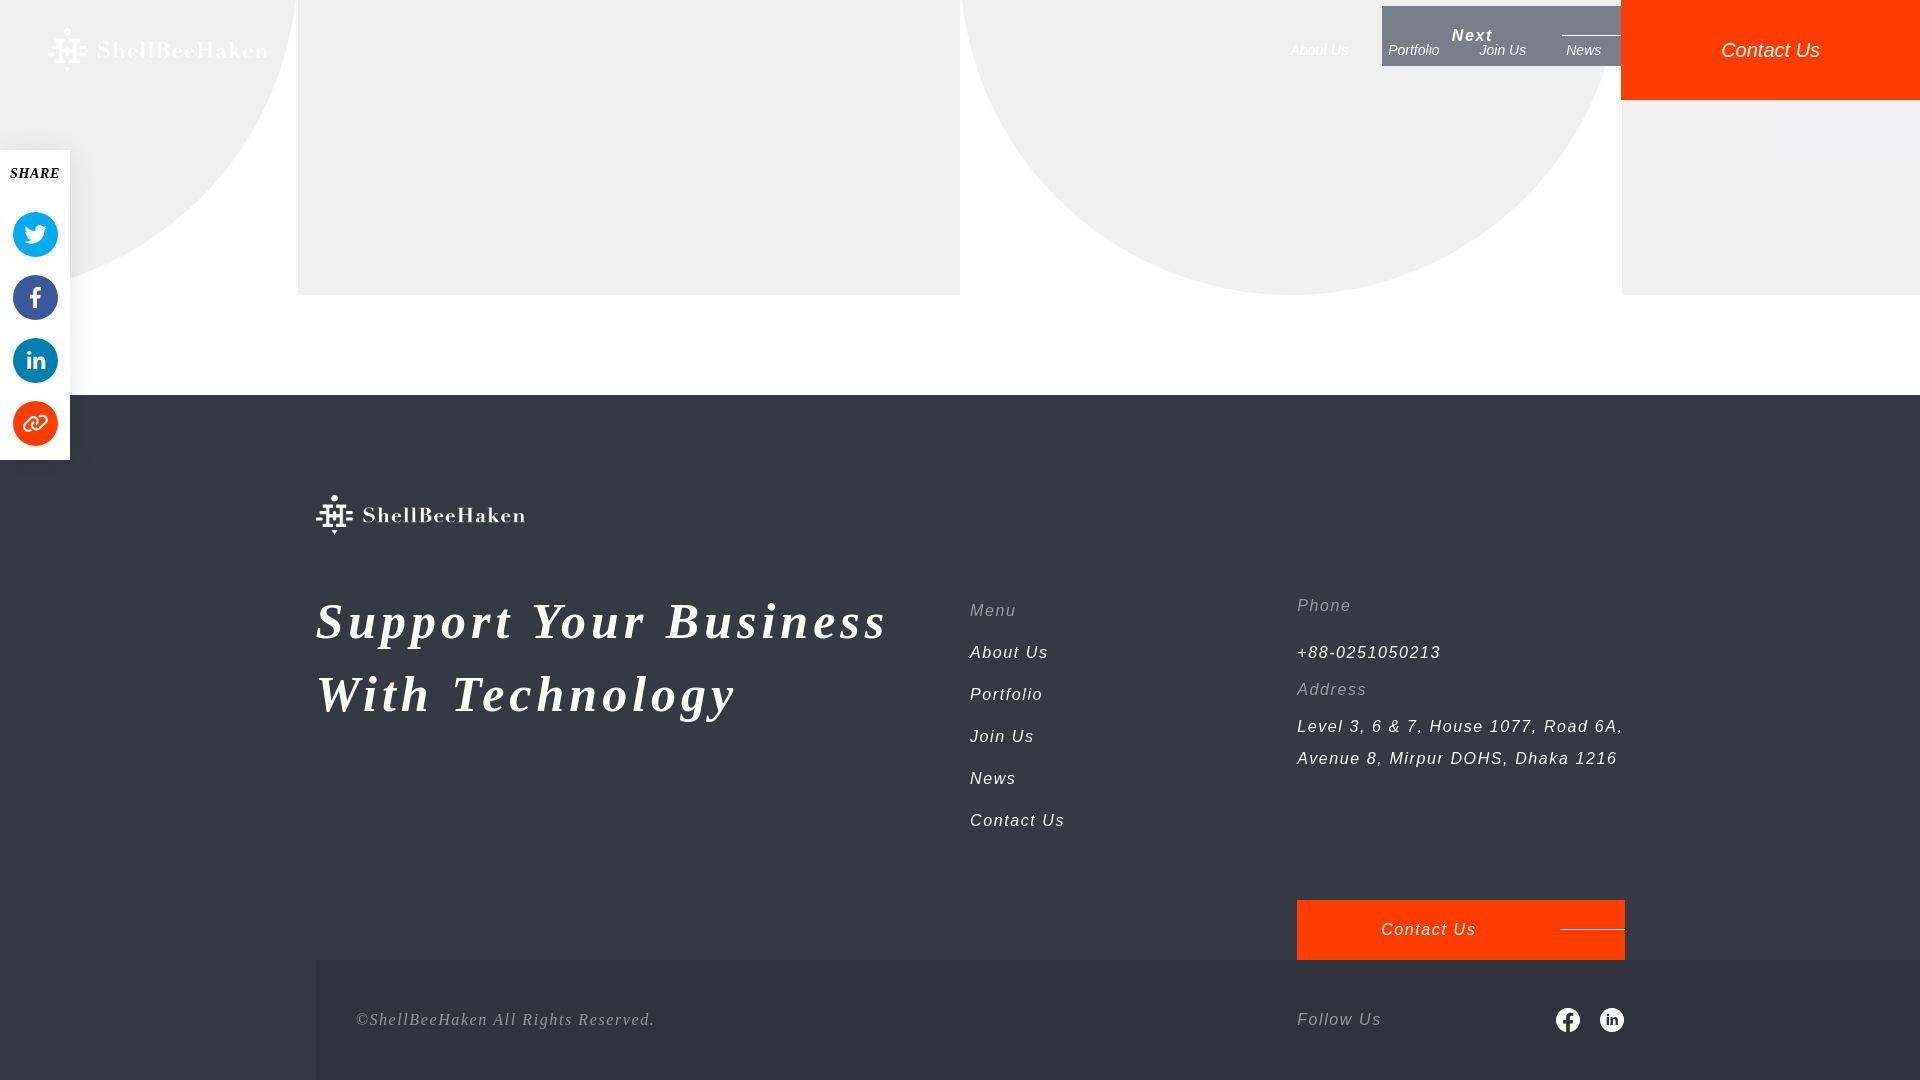 Image resolution: width=1920 pixels, height=1080 pixels. I want to click on News, so click(992, 778).